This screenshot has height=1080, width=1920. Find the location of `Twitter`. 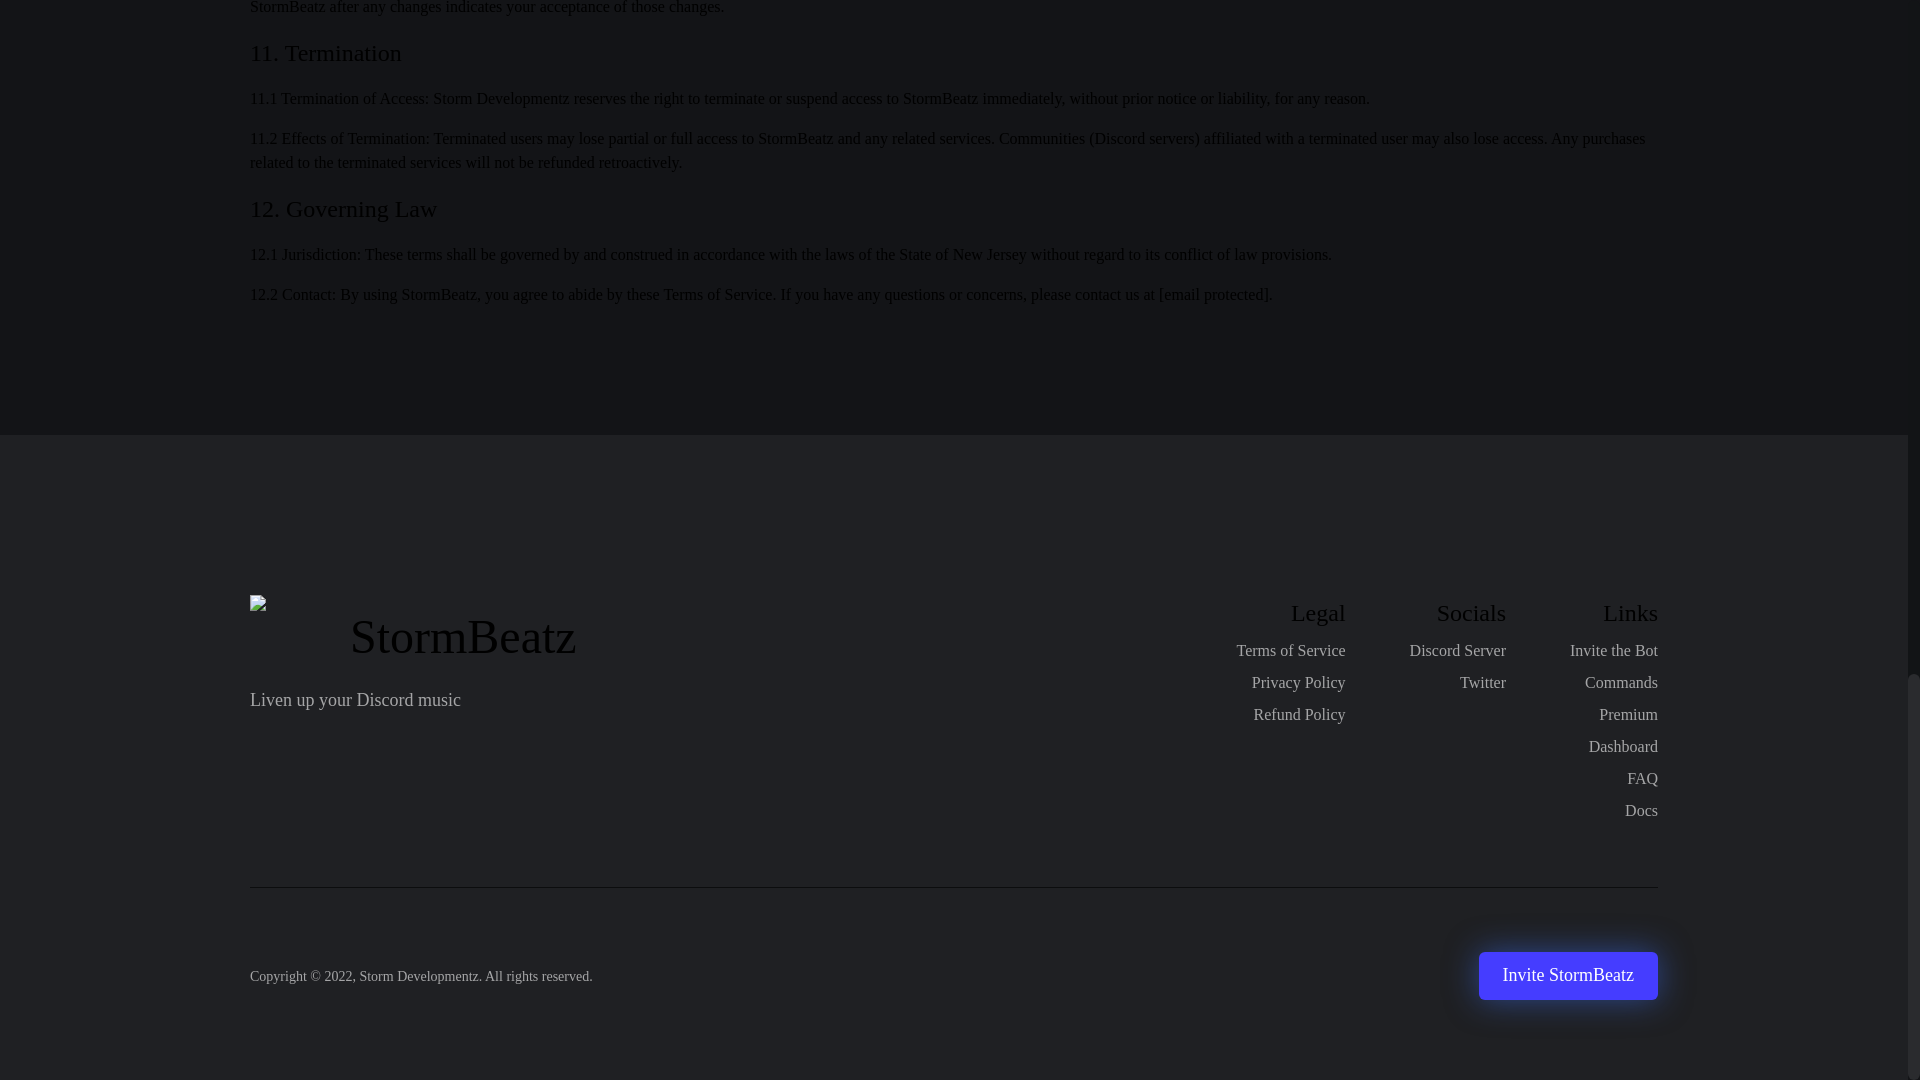

Twitter is located at coordinates (1482, 682).